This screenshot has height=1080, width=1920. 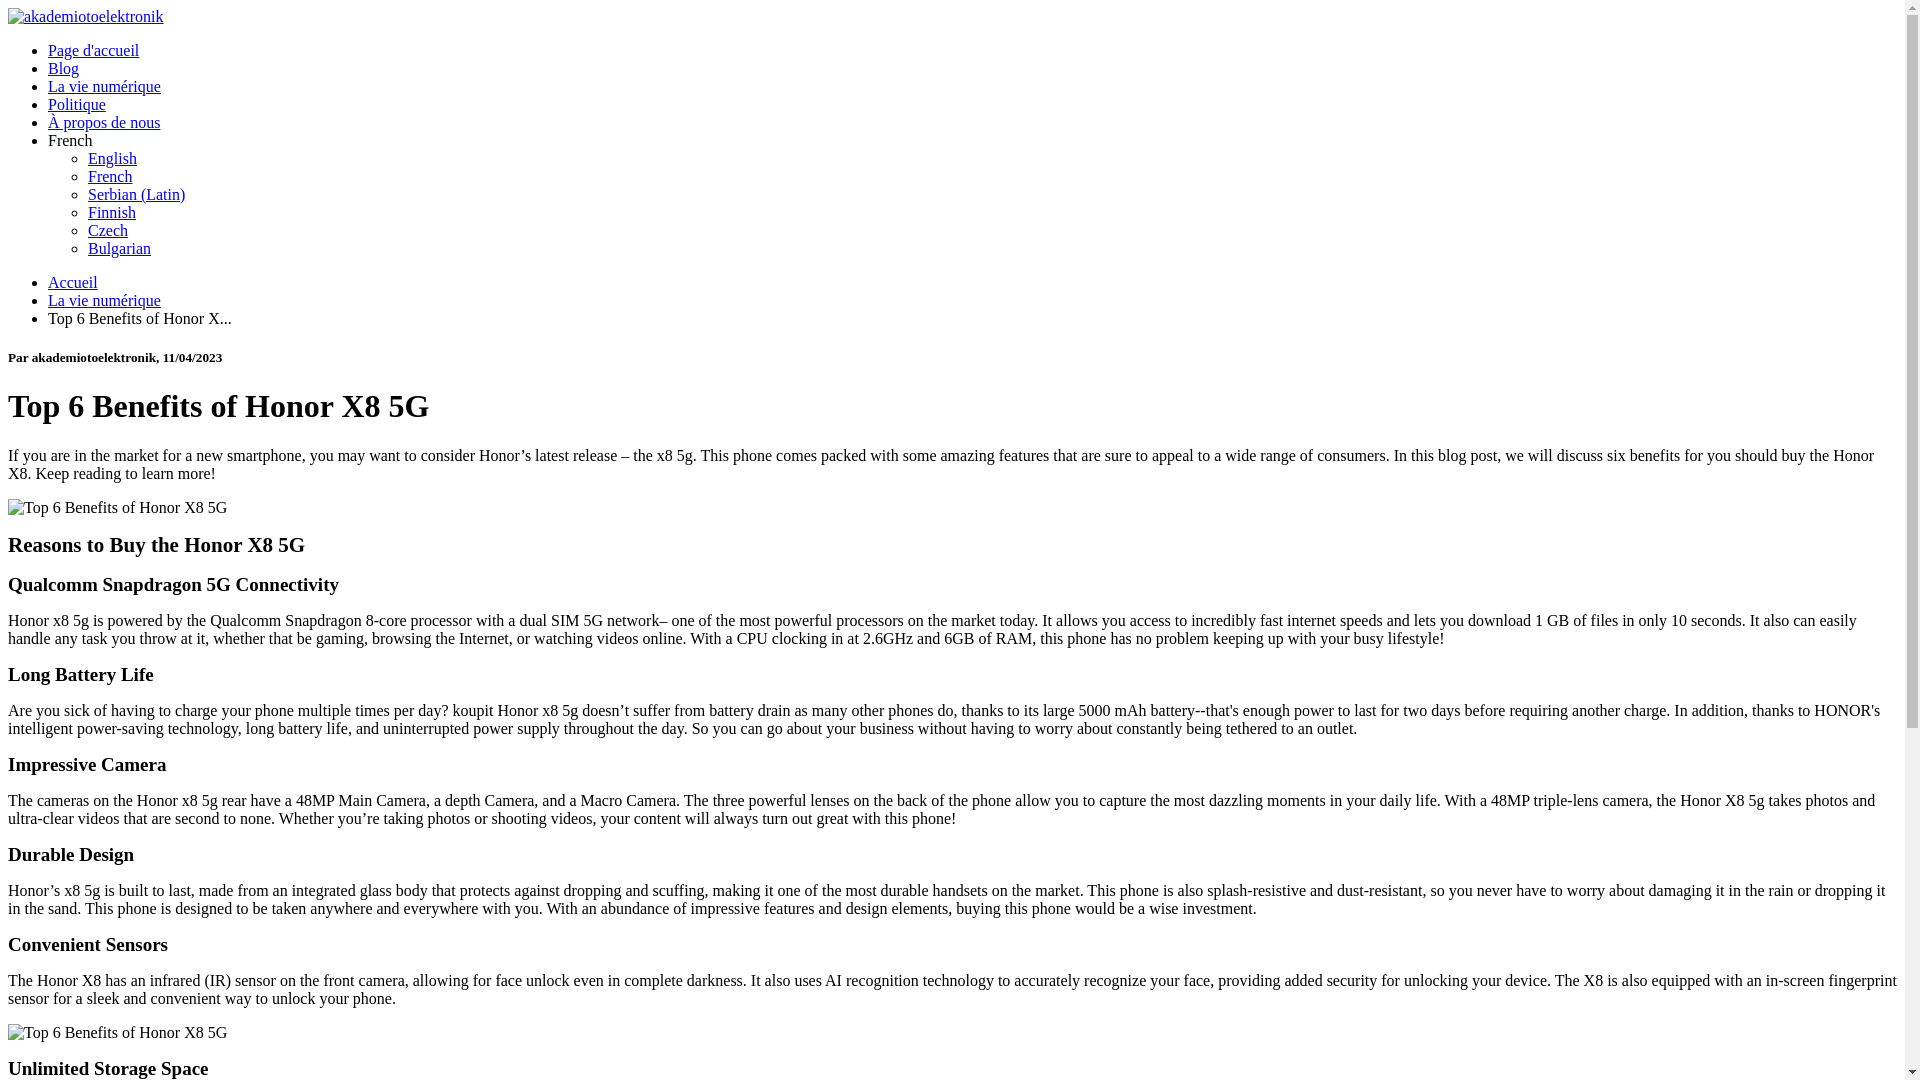 What do you see at coordinates (116, 508) in the screenshot?
I see `Top 6 Benefits of Honor X8 5G` at bounding box center [116, 508].